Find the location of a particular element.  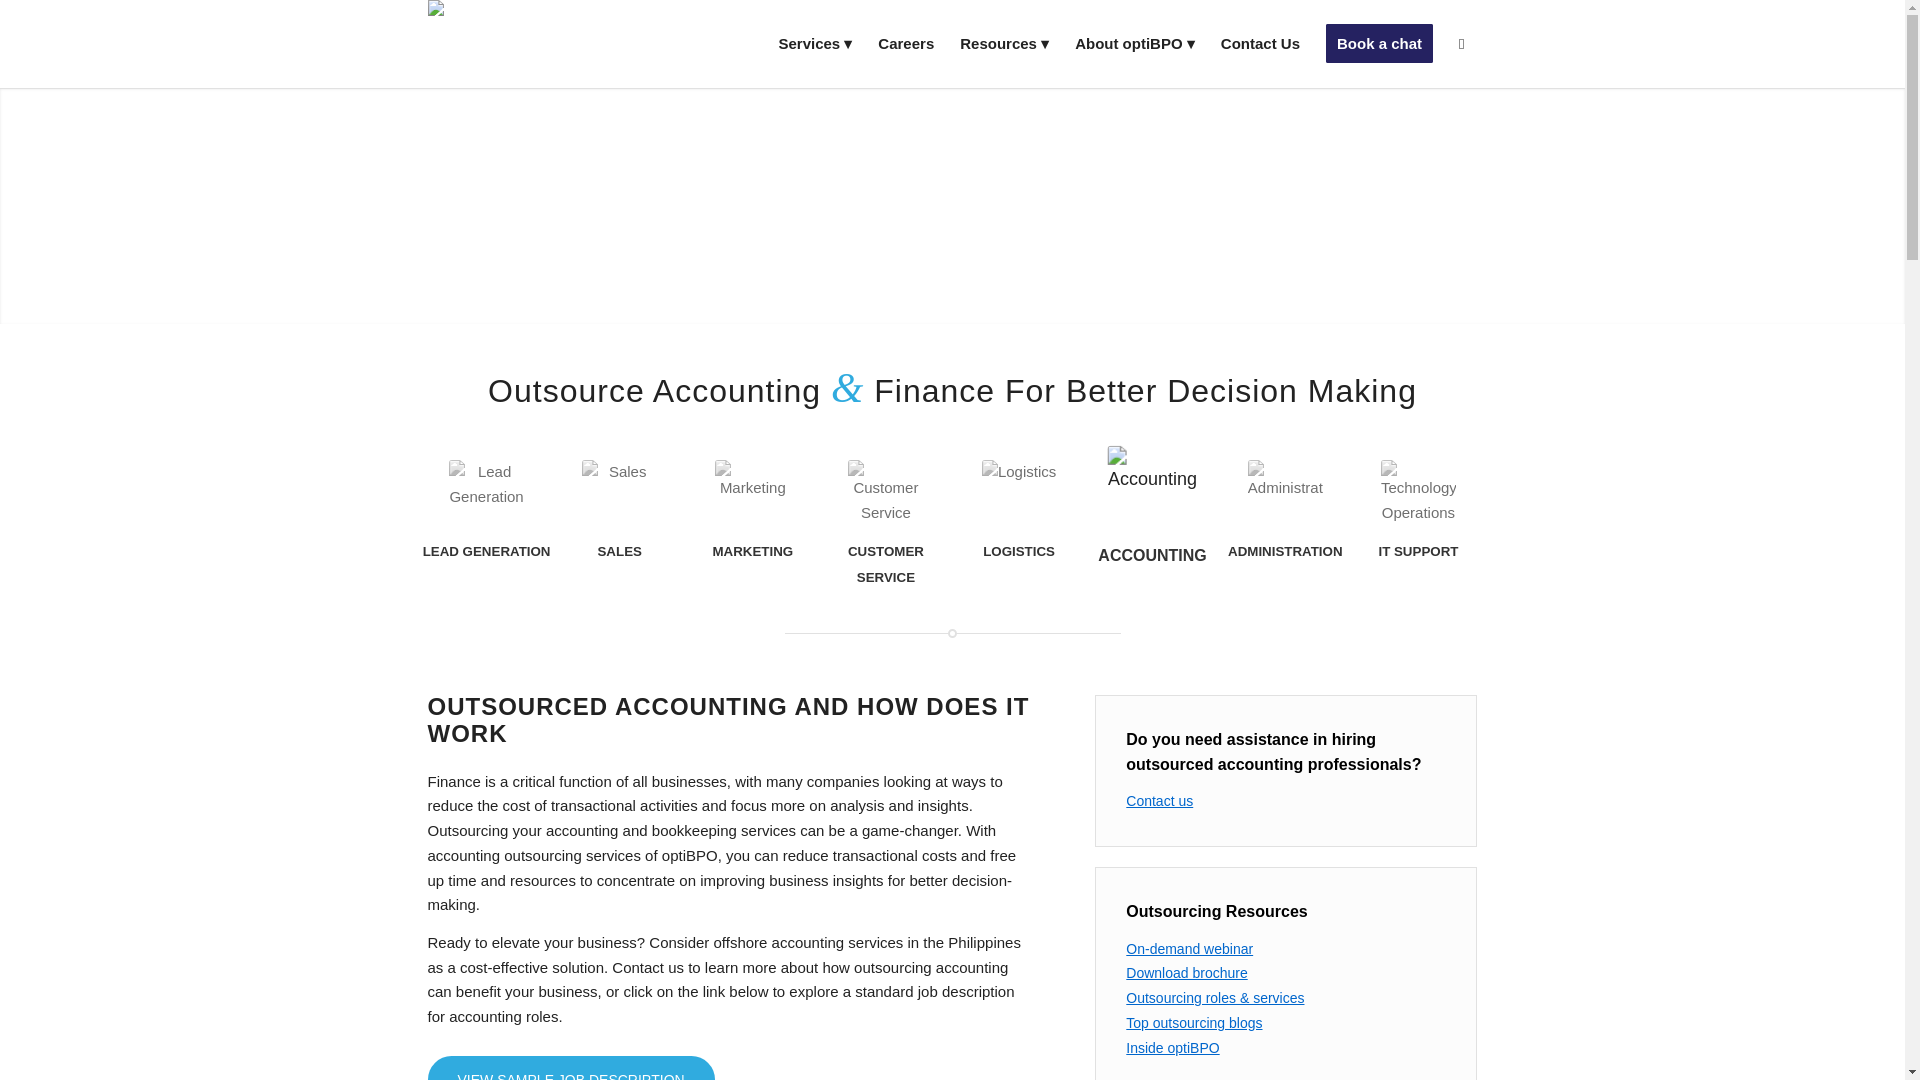

Download brochure is located at coordinates (1186, 972).